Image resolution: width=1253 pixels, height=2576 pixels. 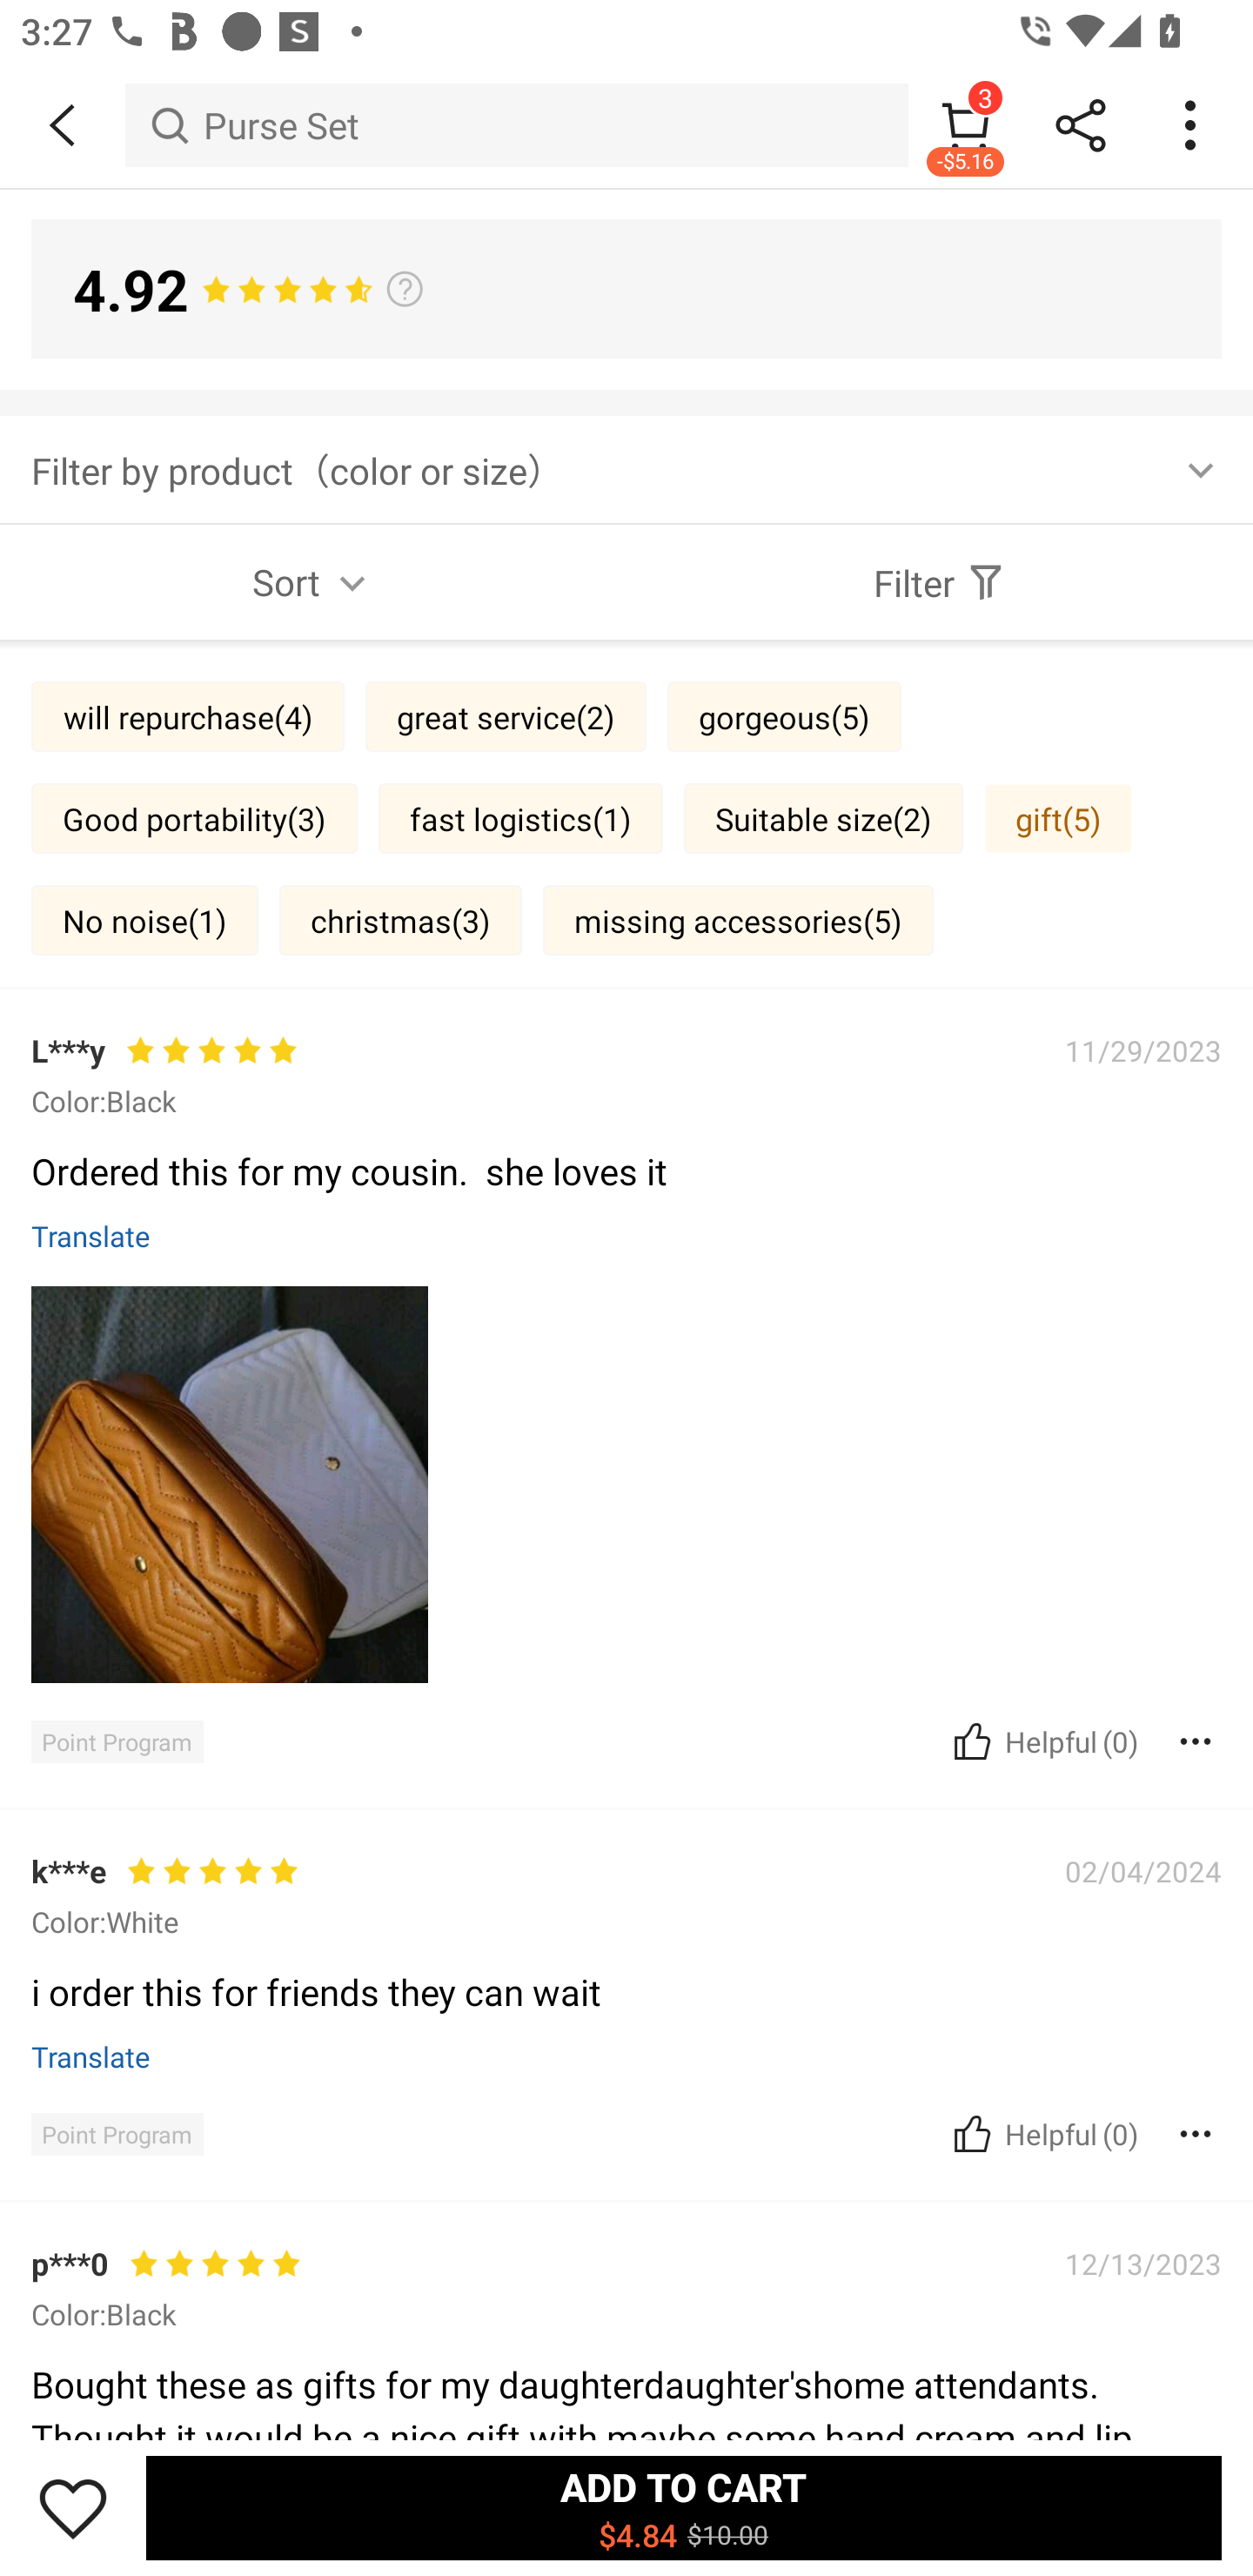 What do you see at coordinates (91, 1235) in the screenshot?
I see `Translate` at bounding box center [91, 1235].